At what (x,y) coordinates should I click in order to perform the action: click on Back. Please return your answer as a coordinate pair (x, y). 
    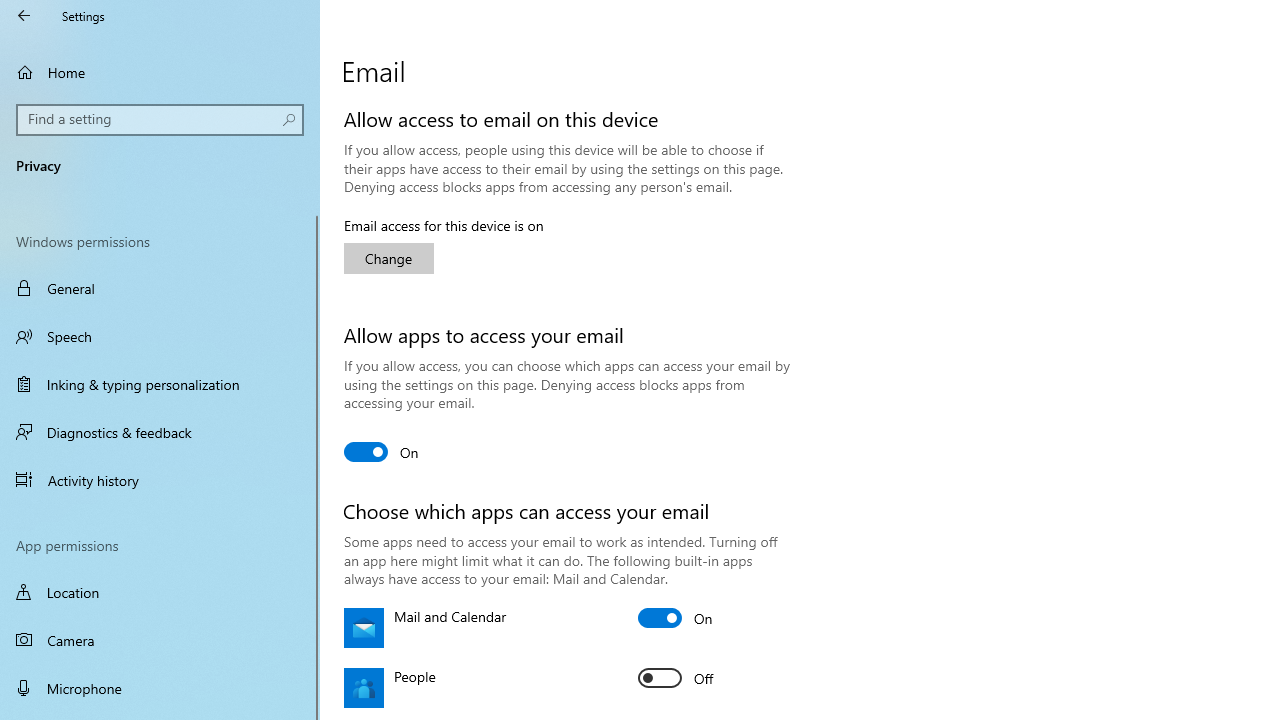
    Looking at the image, I should click on (24, 16).